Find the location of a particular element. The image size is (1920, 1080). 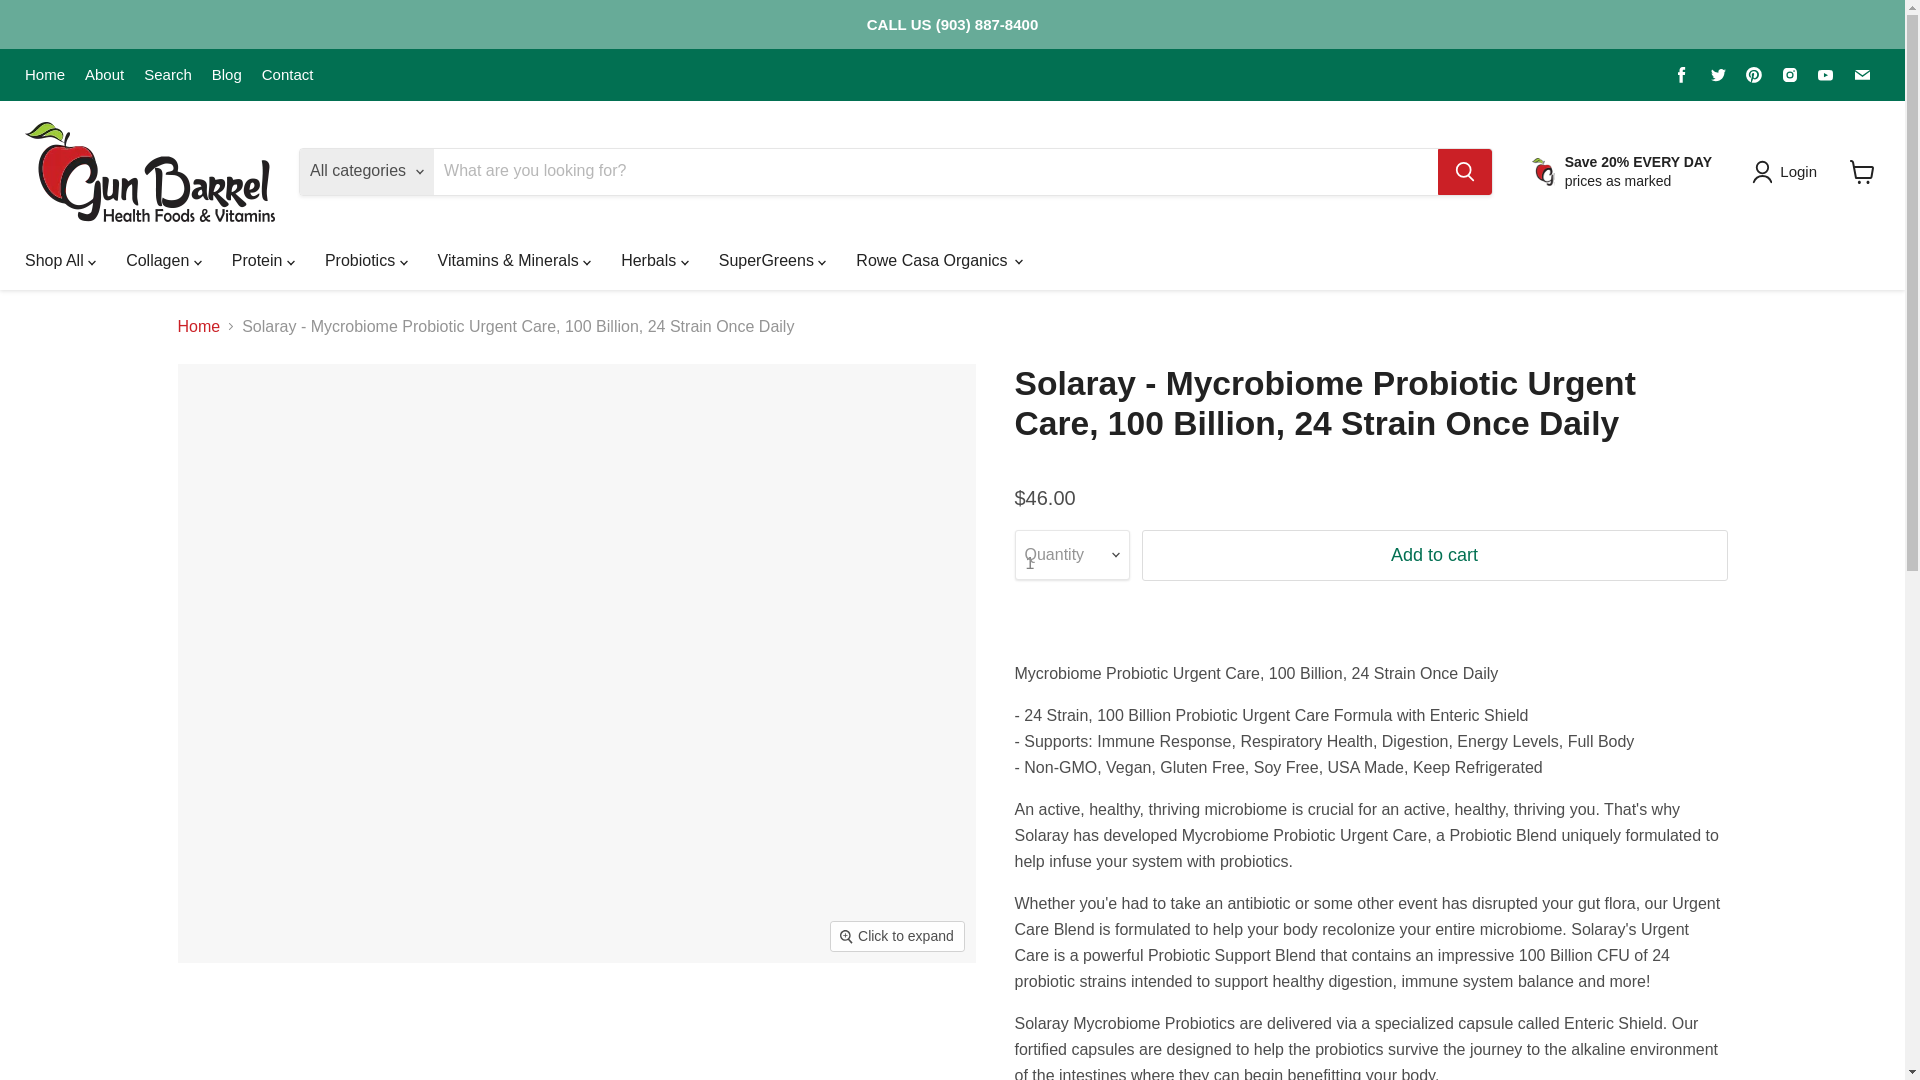

Find us on Pinterest is located at coordinates (1754, 74).